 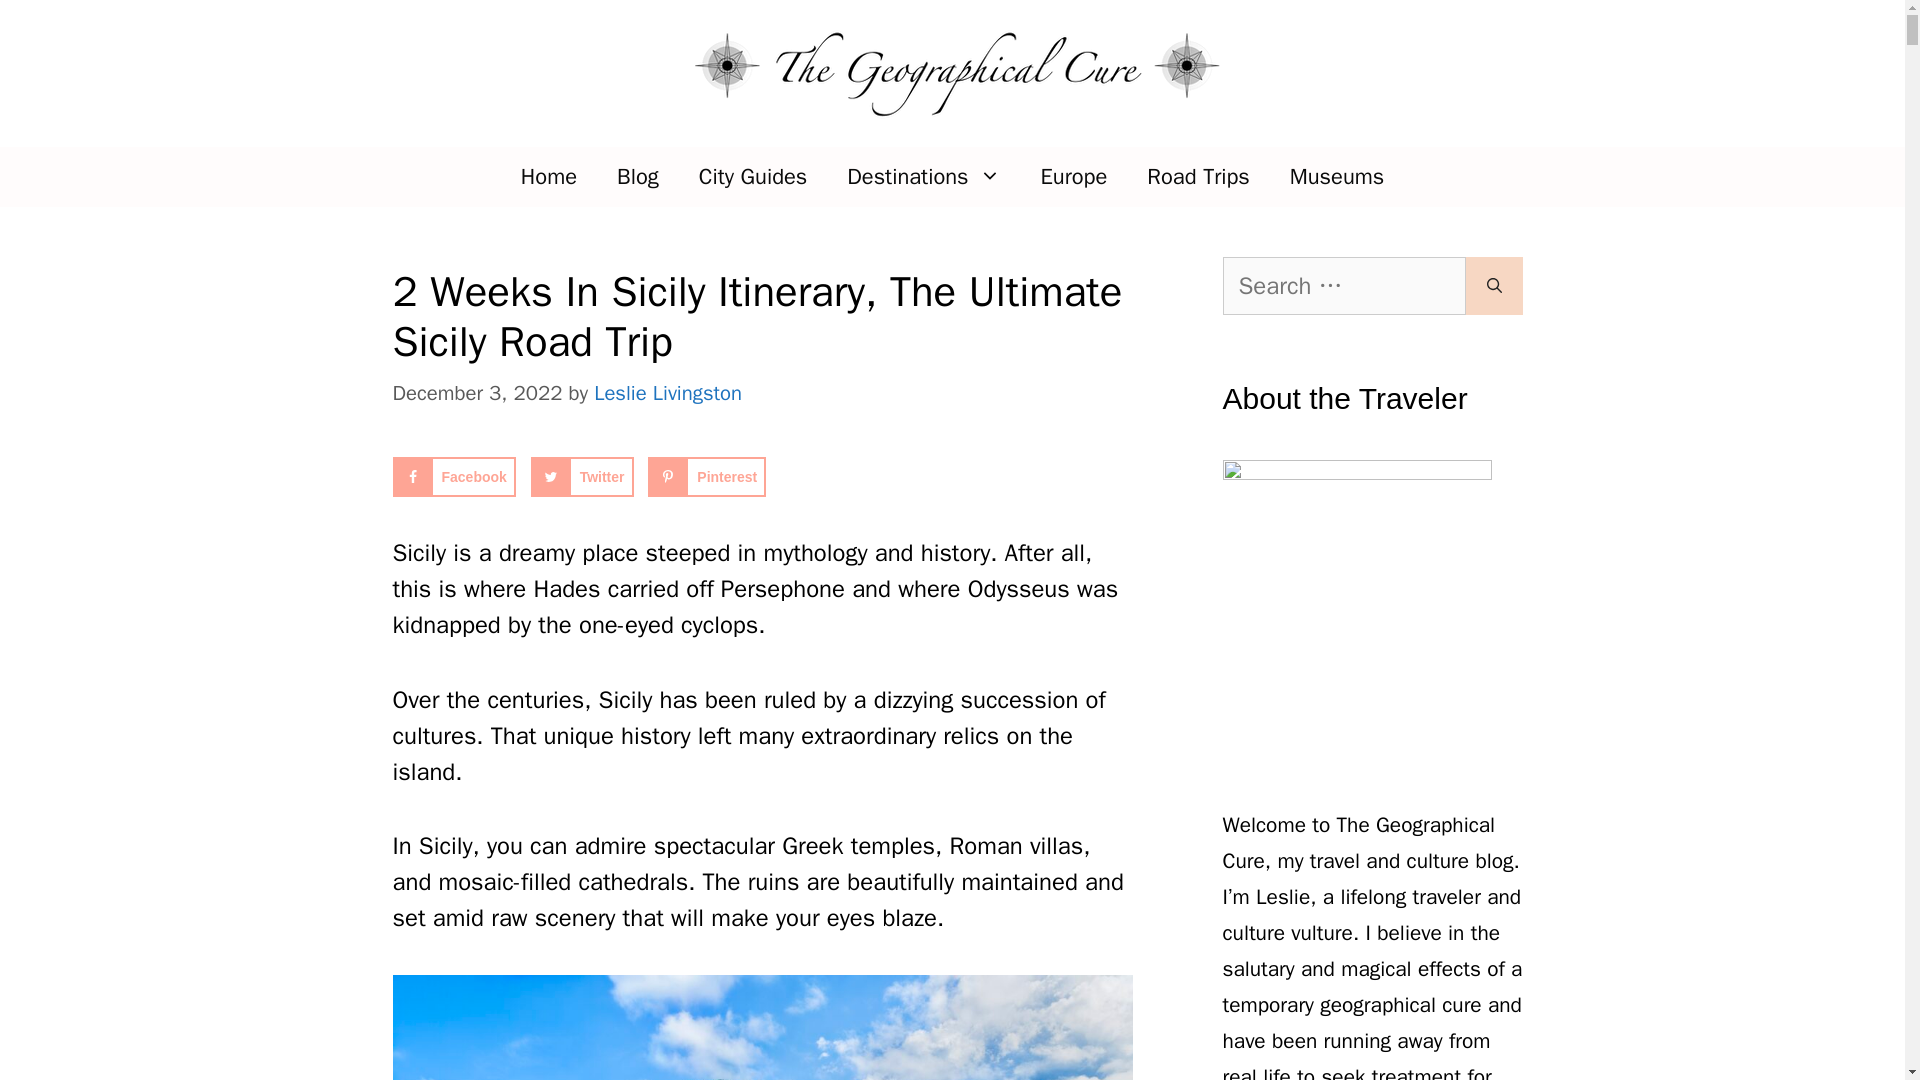 What do you see at coordinates (923, 176) in the screenshot?
I see `Destinations` at bounding box center [923, 176].